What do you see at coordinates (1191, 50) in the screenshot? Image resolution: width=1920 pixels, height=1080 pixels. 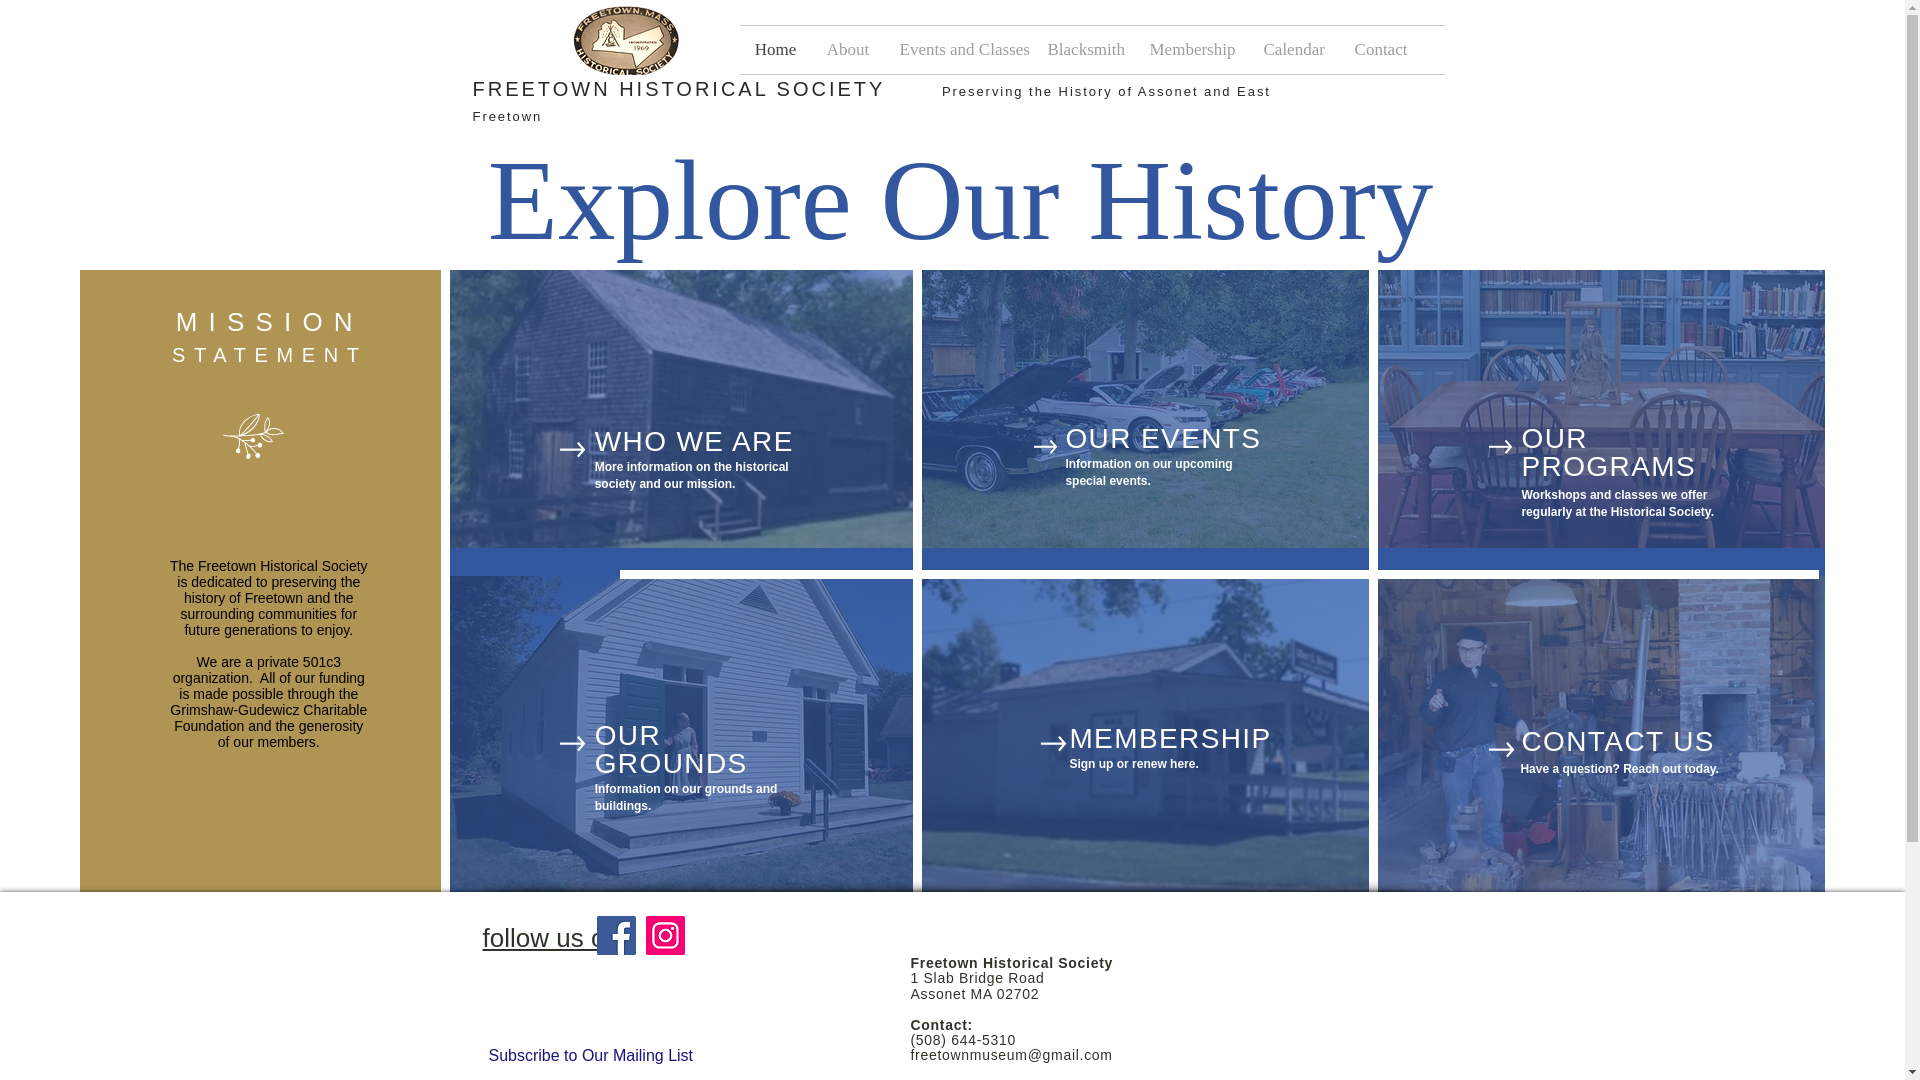 I see `Membership` at bounding box center [1191, 50].